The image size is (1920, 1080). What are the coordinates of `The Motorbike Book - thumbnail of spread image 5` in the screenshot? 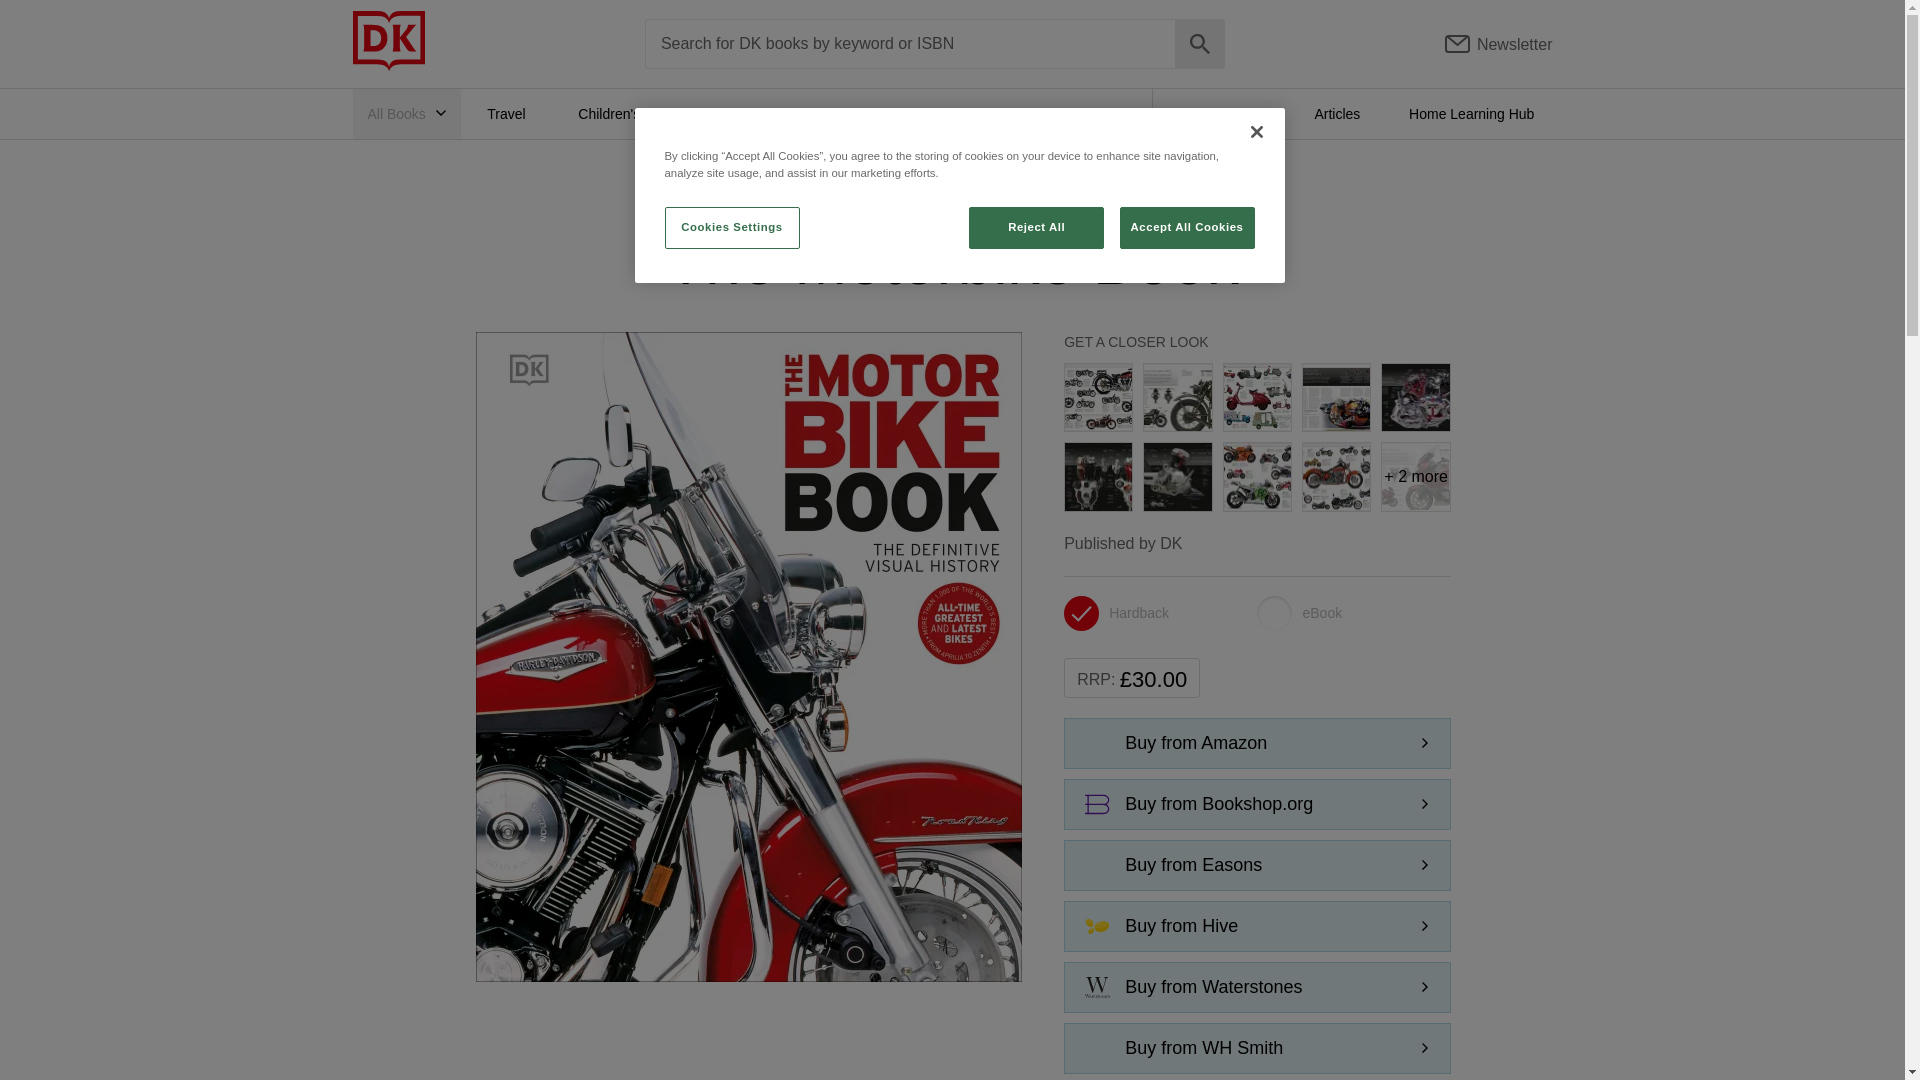 It's located at (1416, 396).